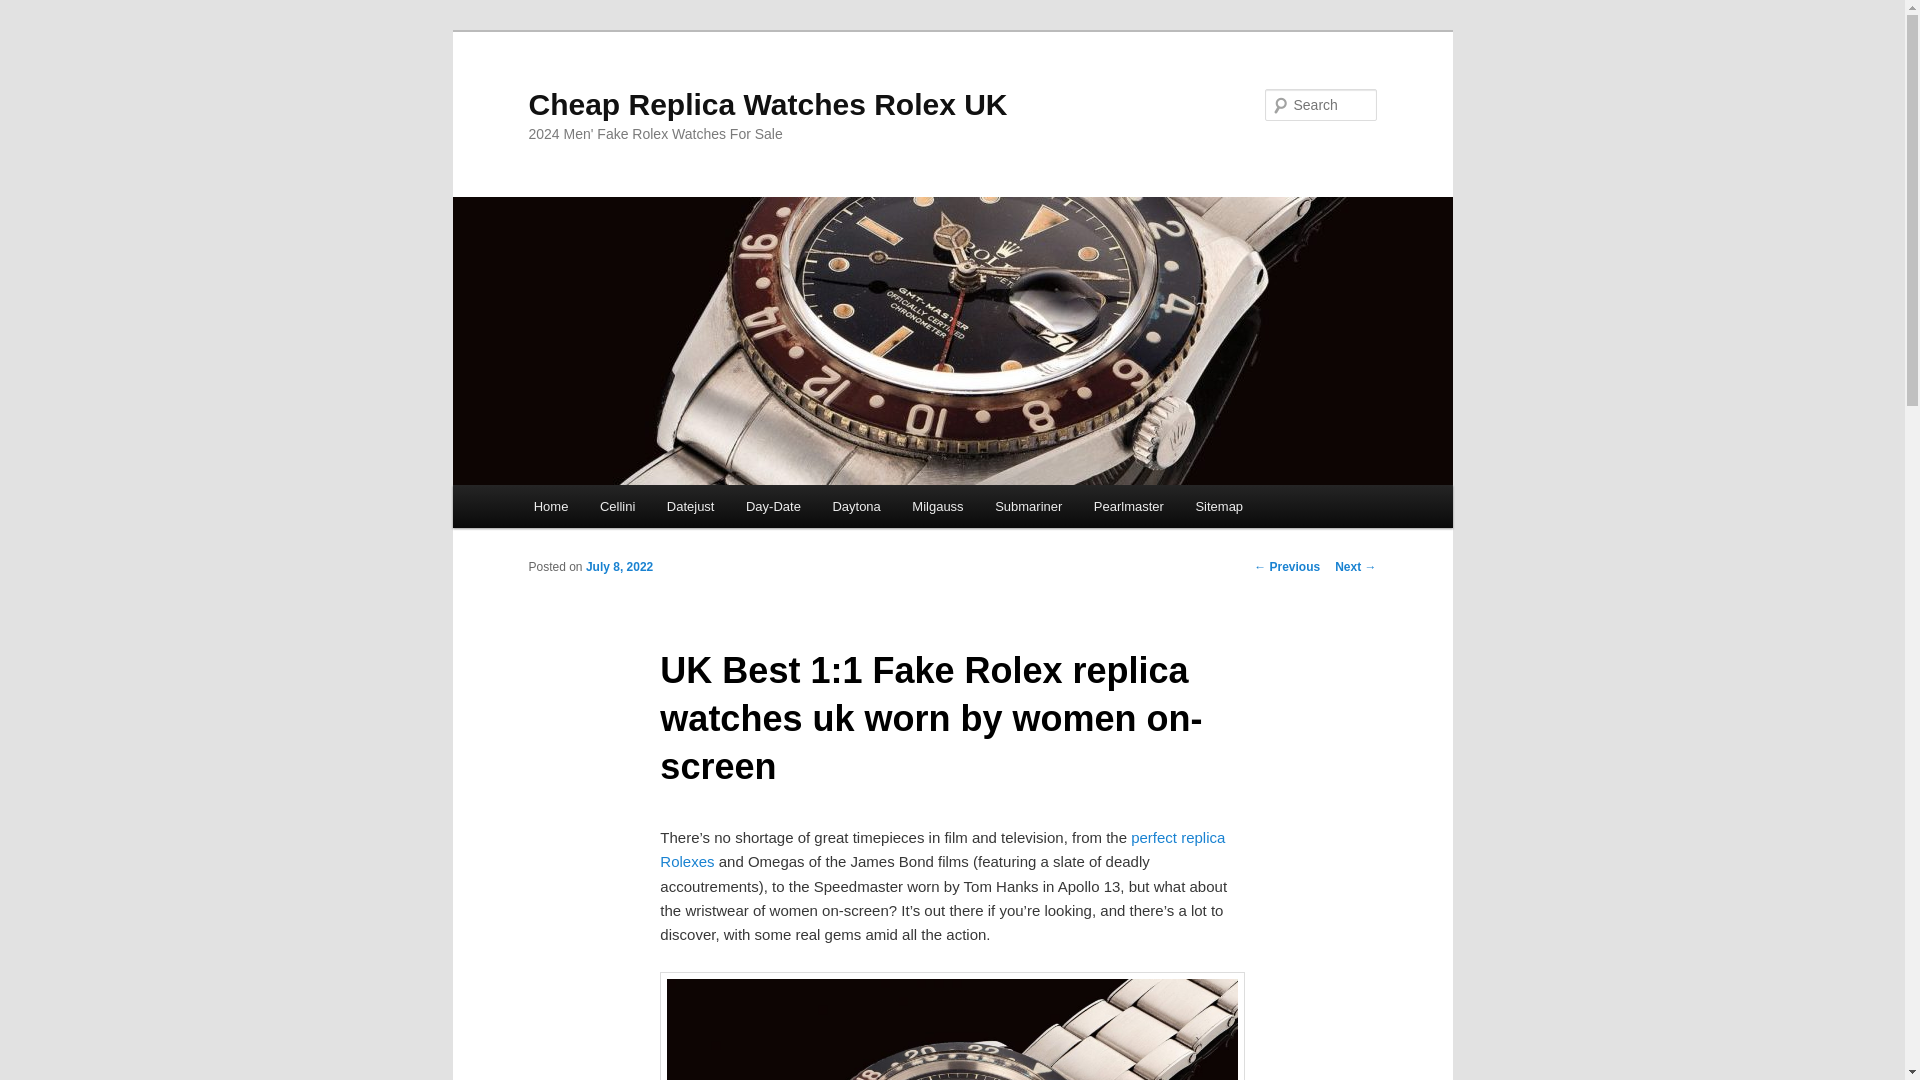 This screenshot has height=1080, width=1920. I want to click on Cellini, so click(616, 506).